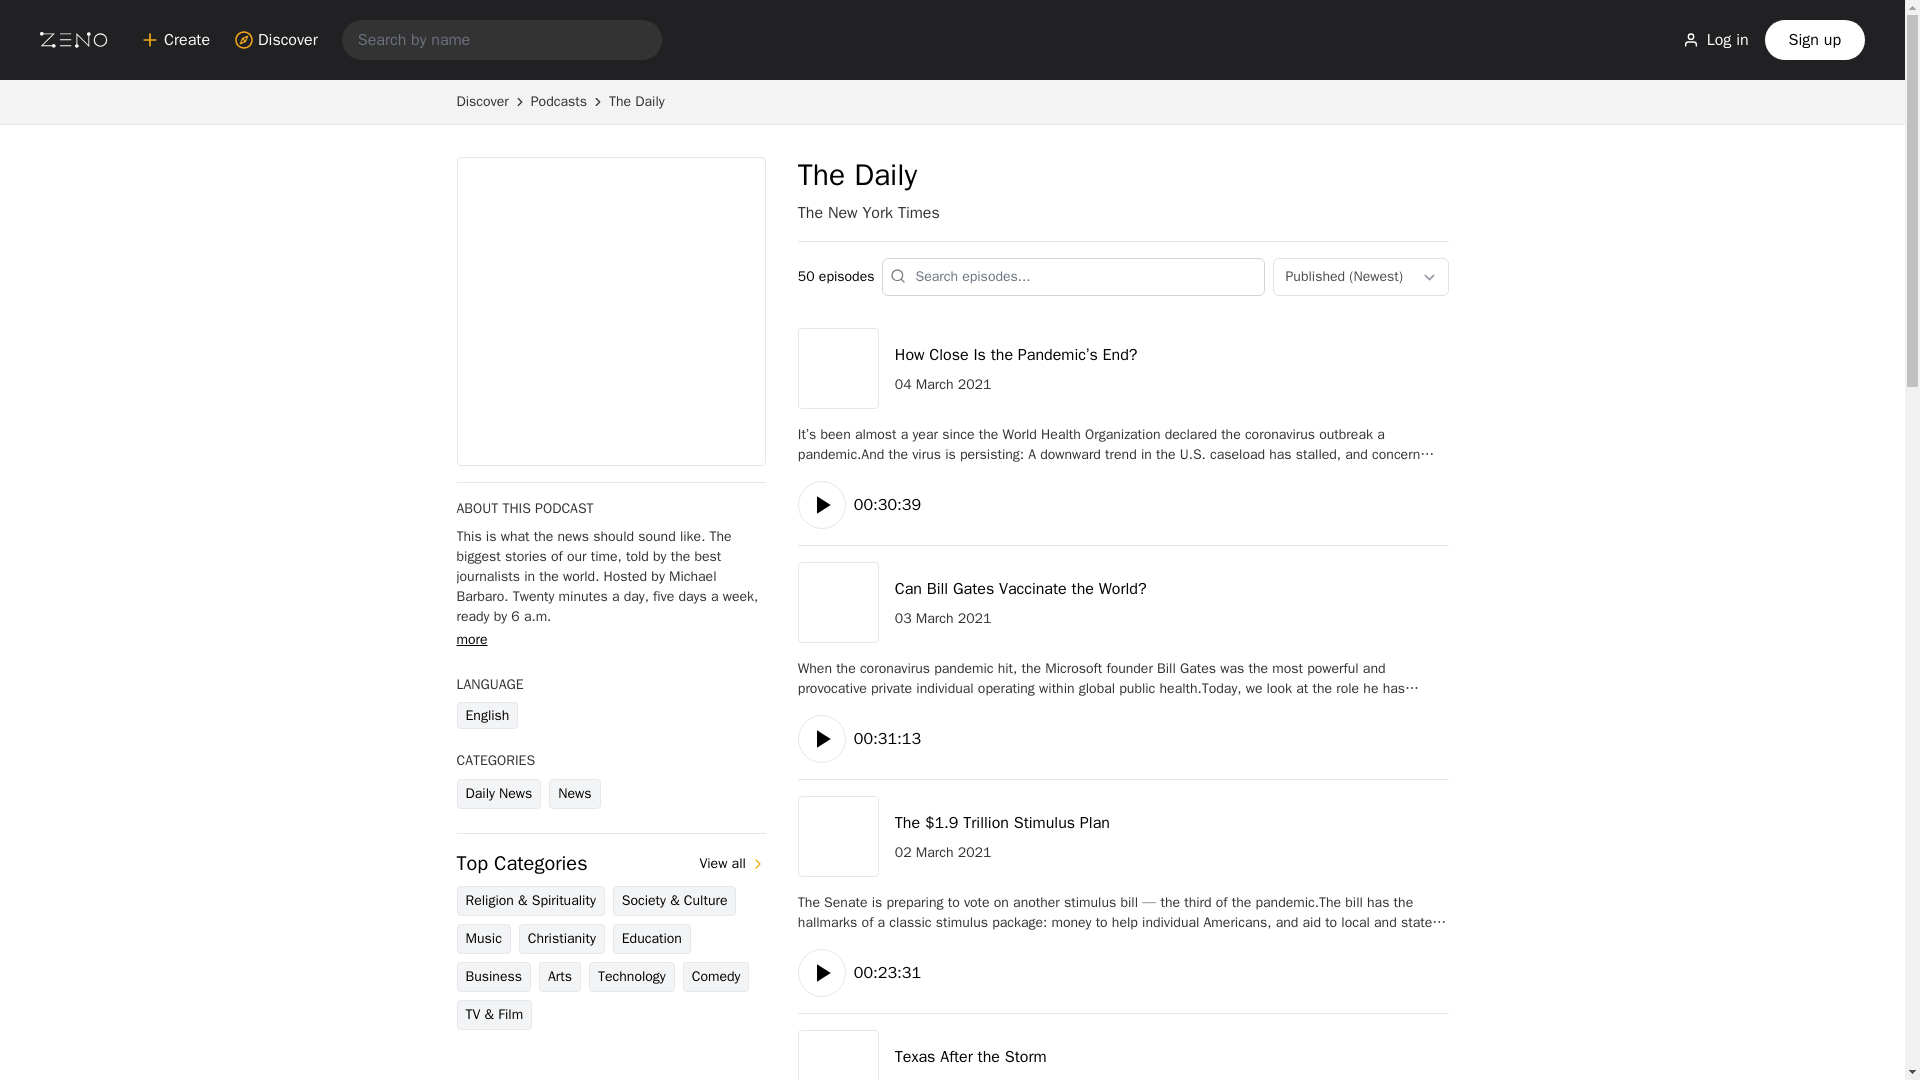 The height and width of the screenshot is (1080, 1920). Describe the element at coordinates (487, 716) in the screenshot. I see `English` at that location.